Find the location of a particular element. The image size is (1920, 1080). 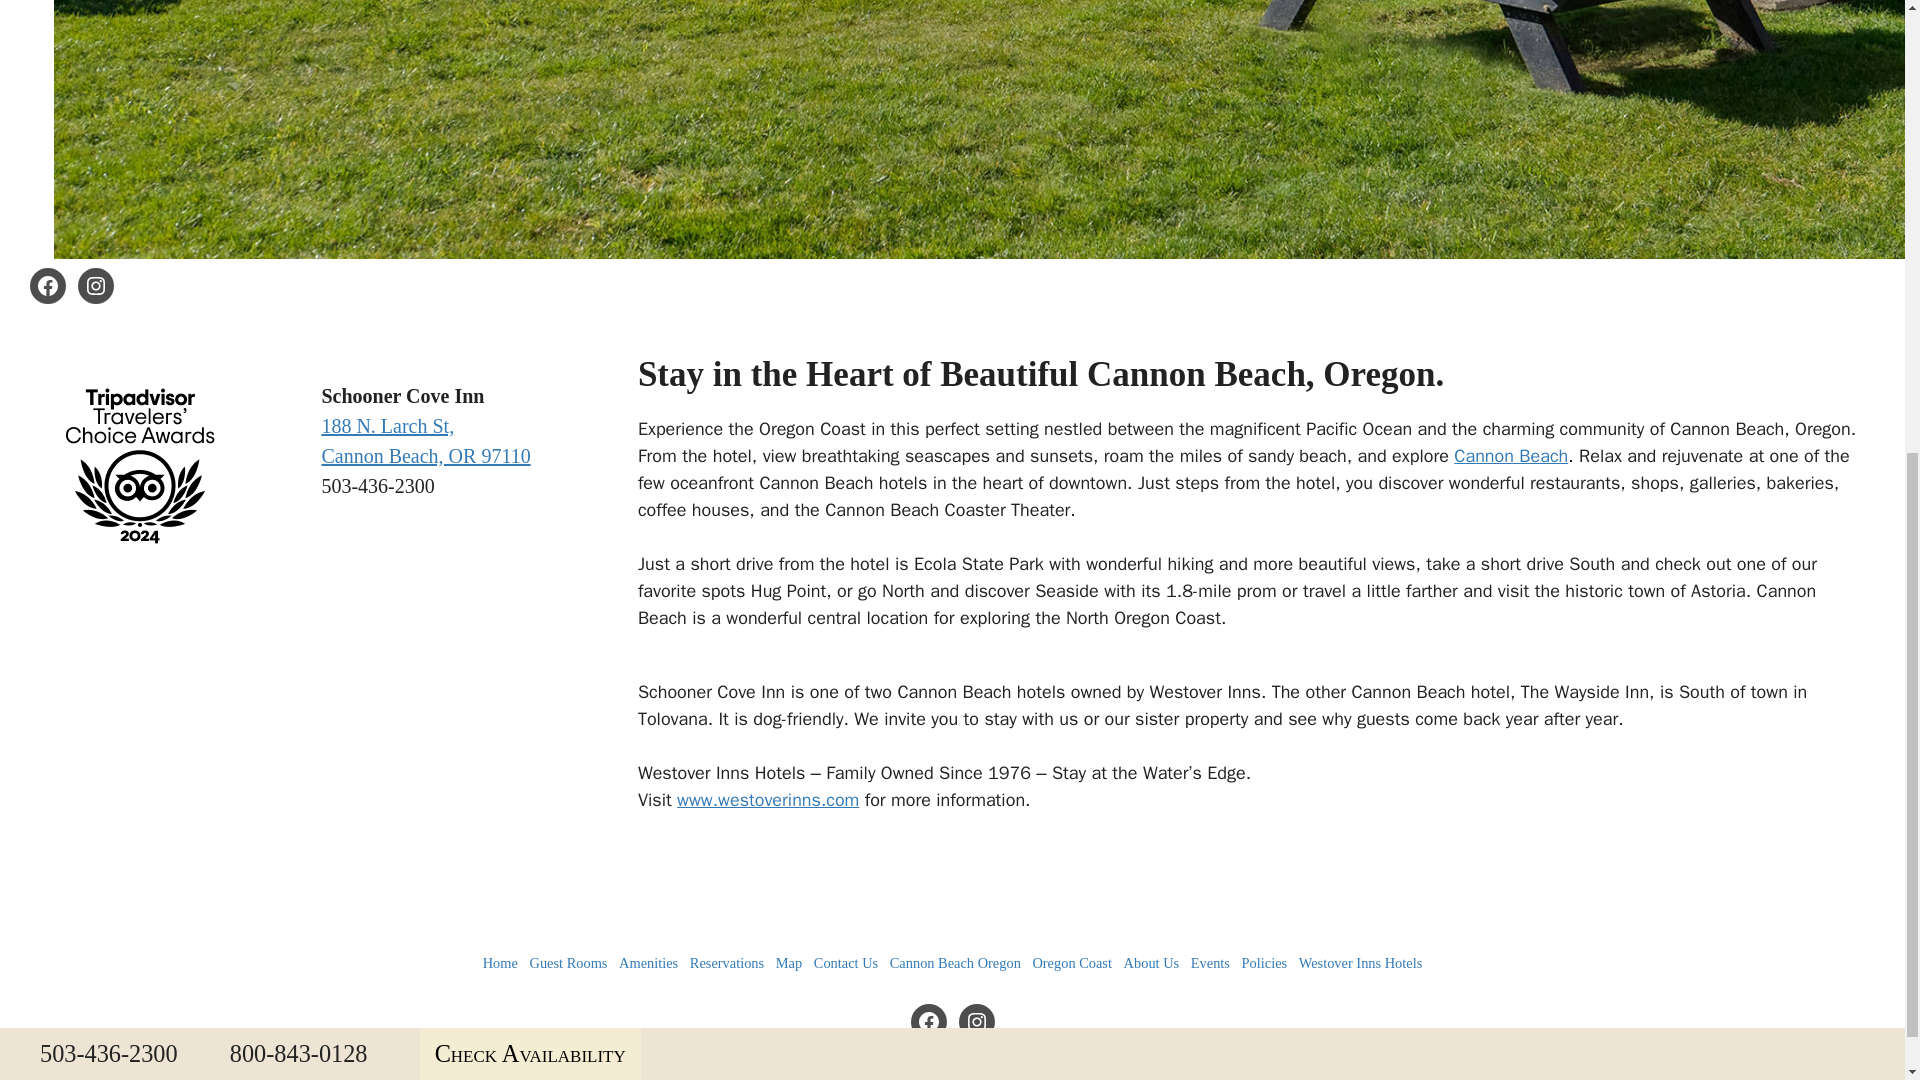

Westover Inns Hotels is located at coordinates (1360, 962).